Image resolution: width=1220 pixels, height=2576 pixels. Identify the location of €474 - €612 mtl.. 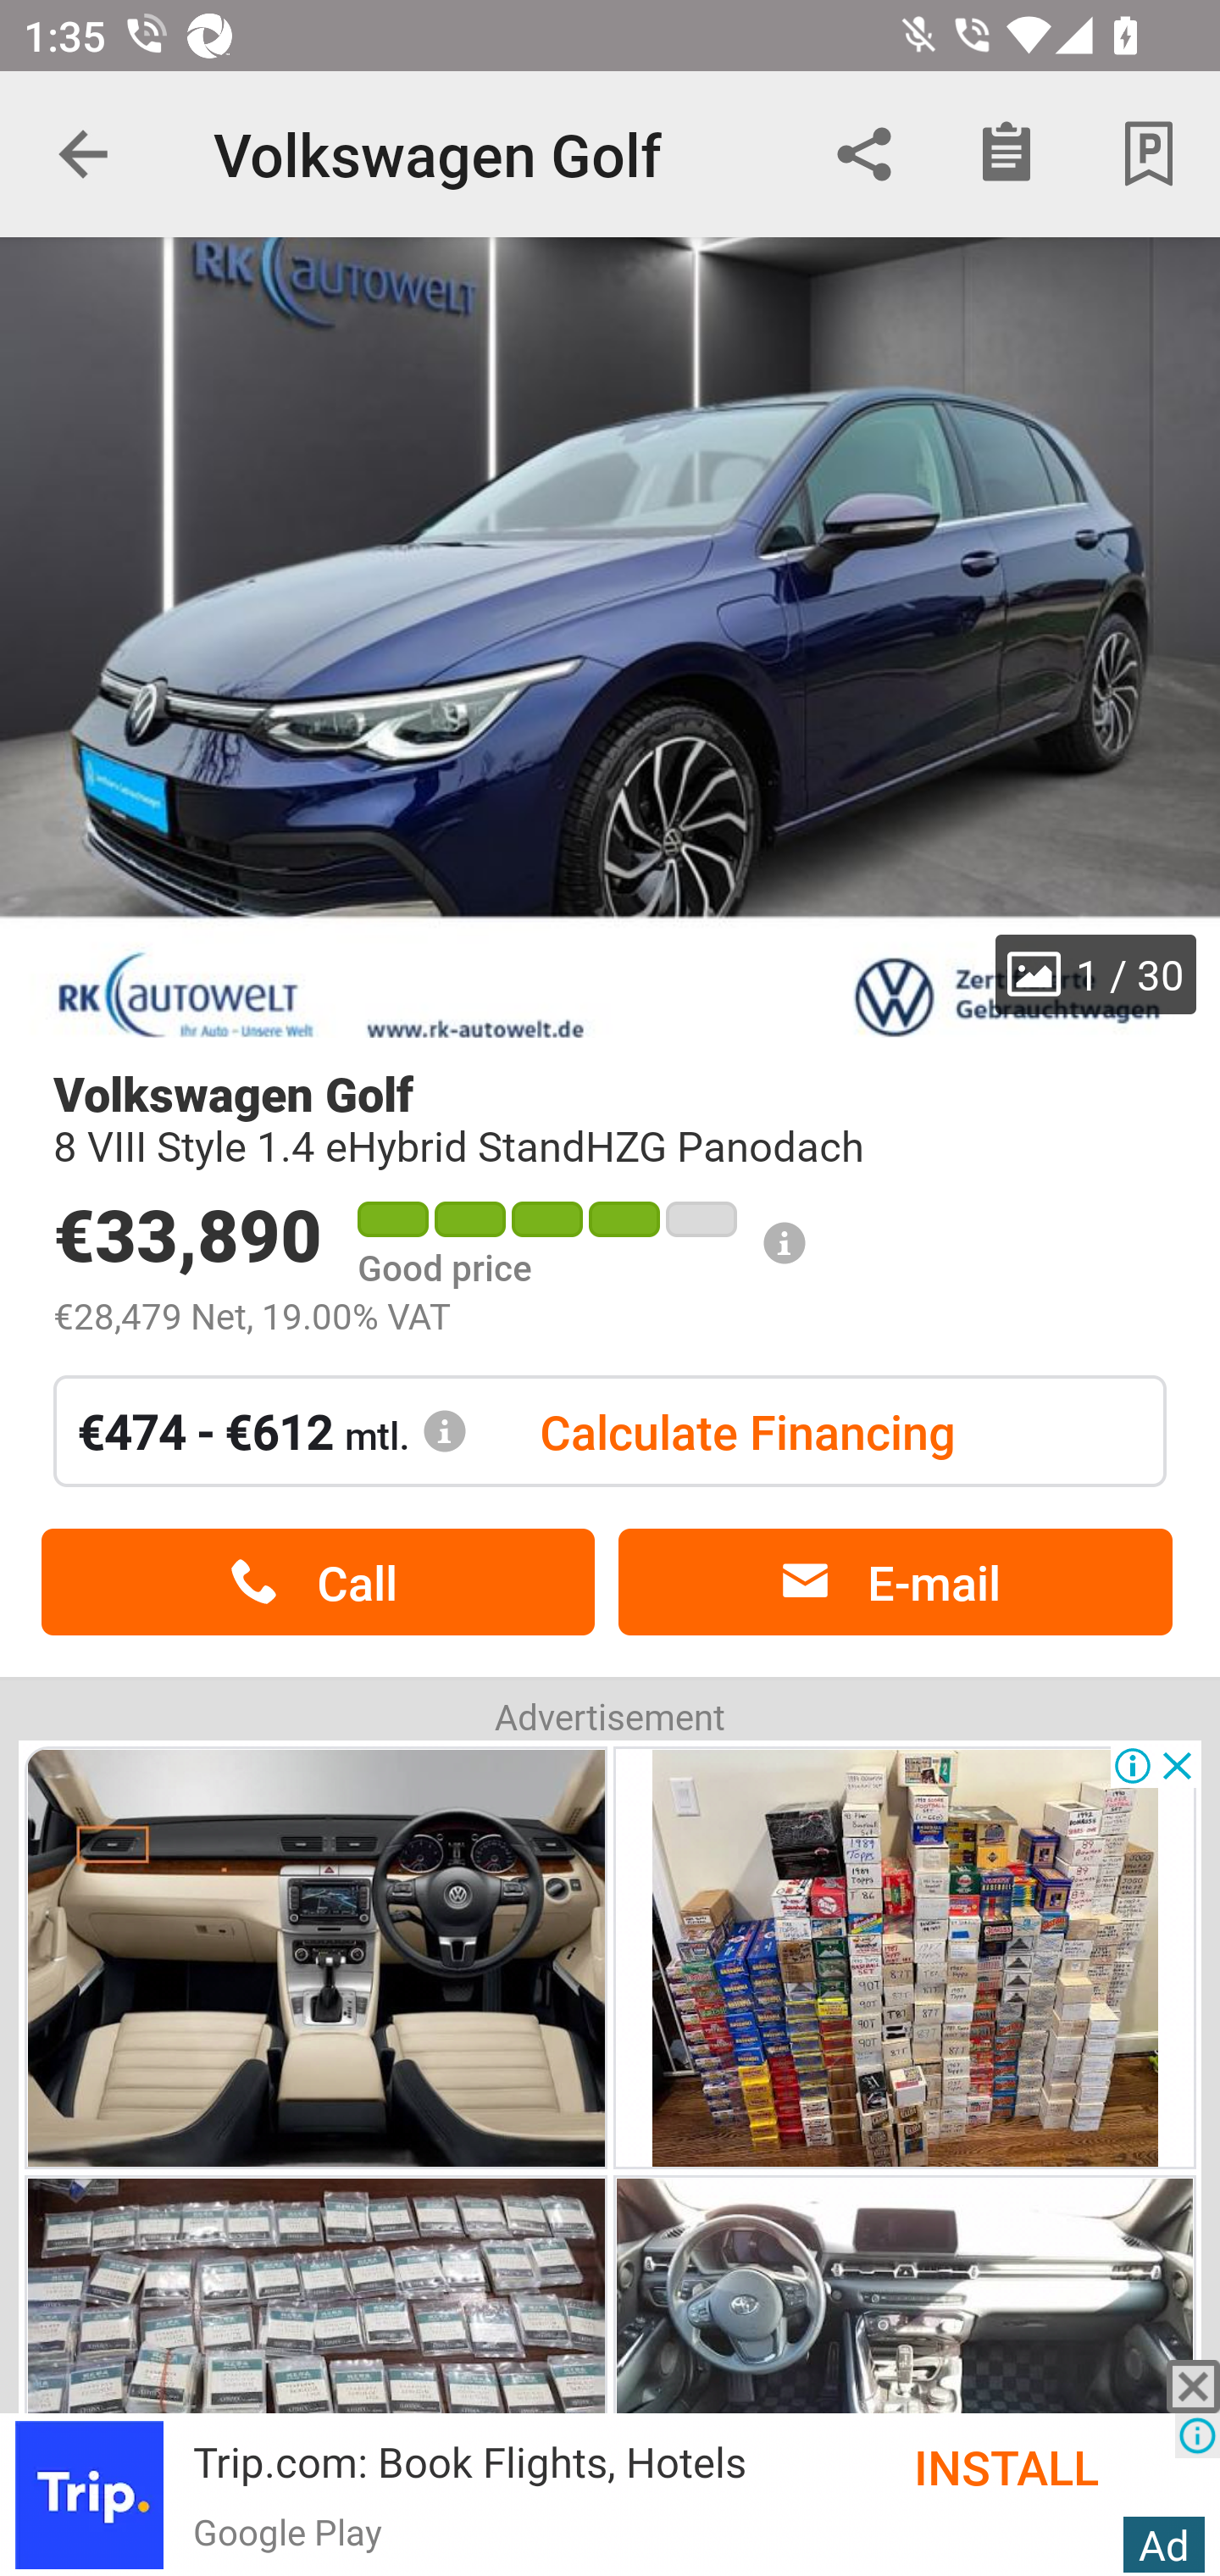
(272, 1430).